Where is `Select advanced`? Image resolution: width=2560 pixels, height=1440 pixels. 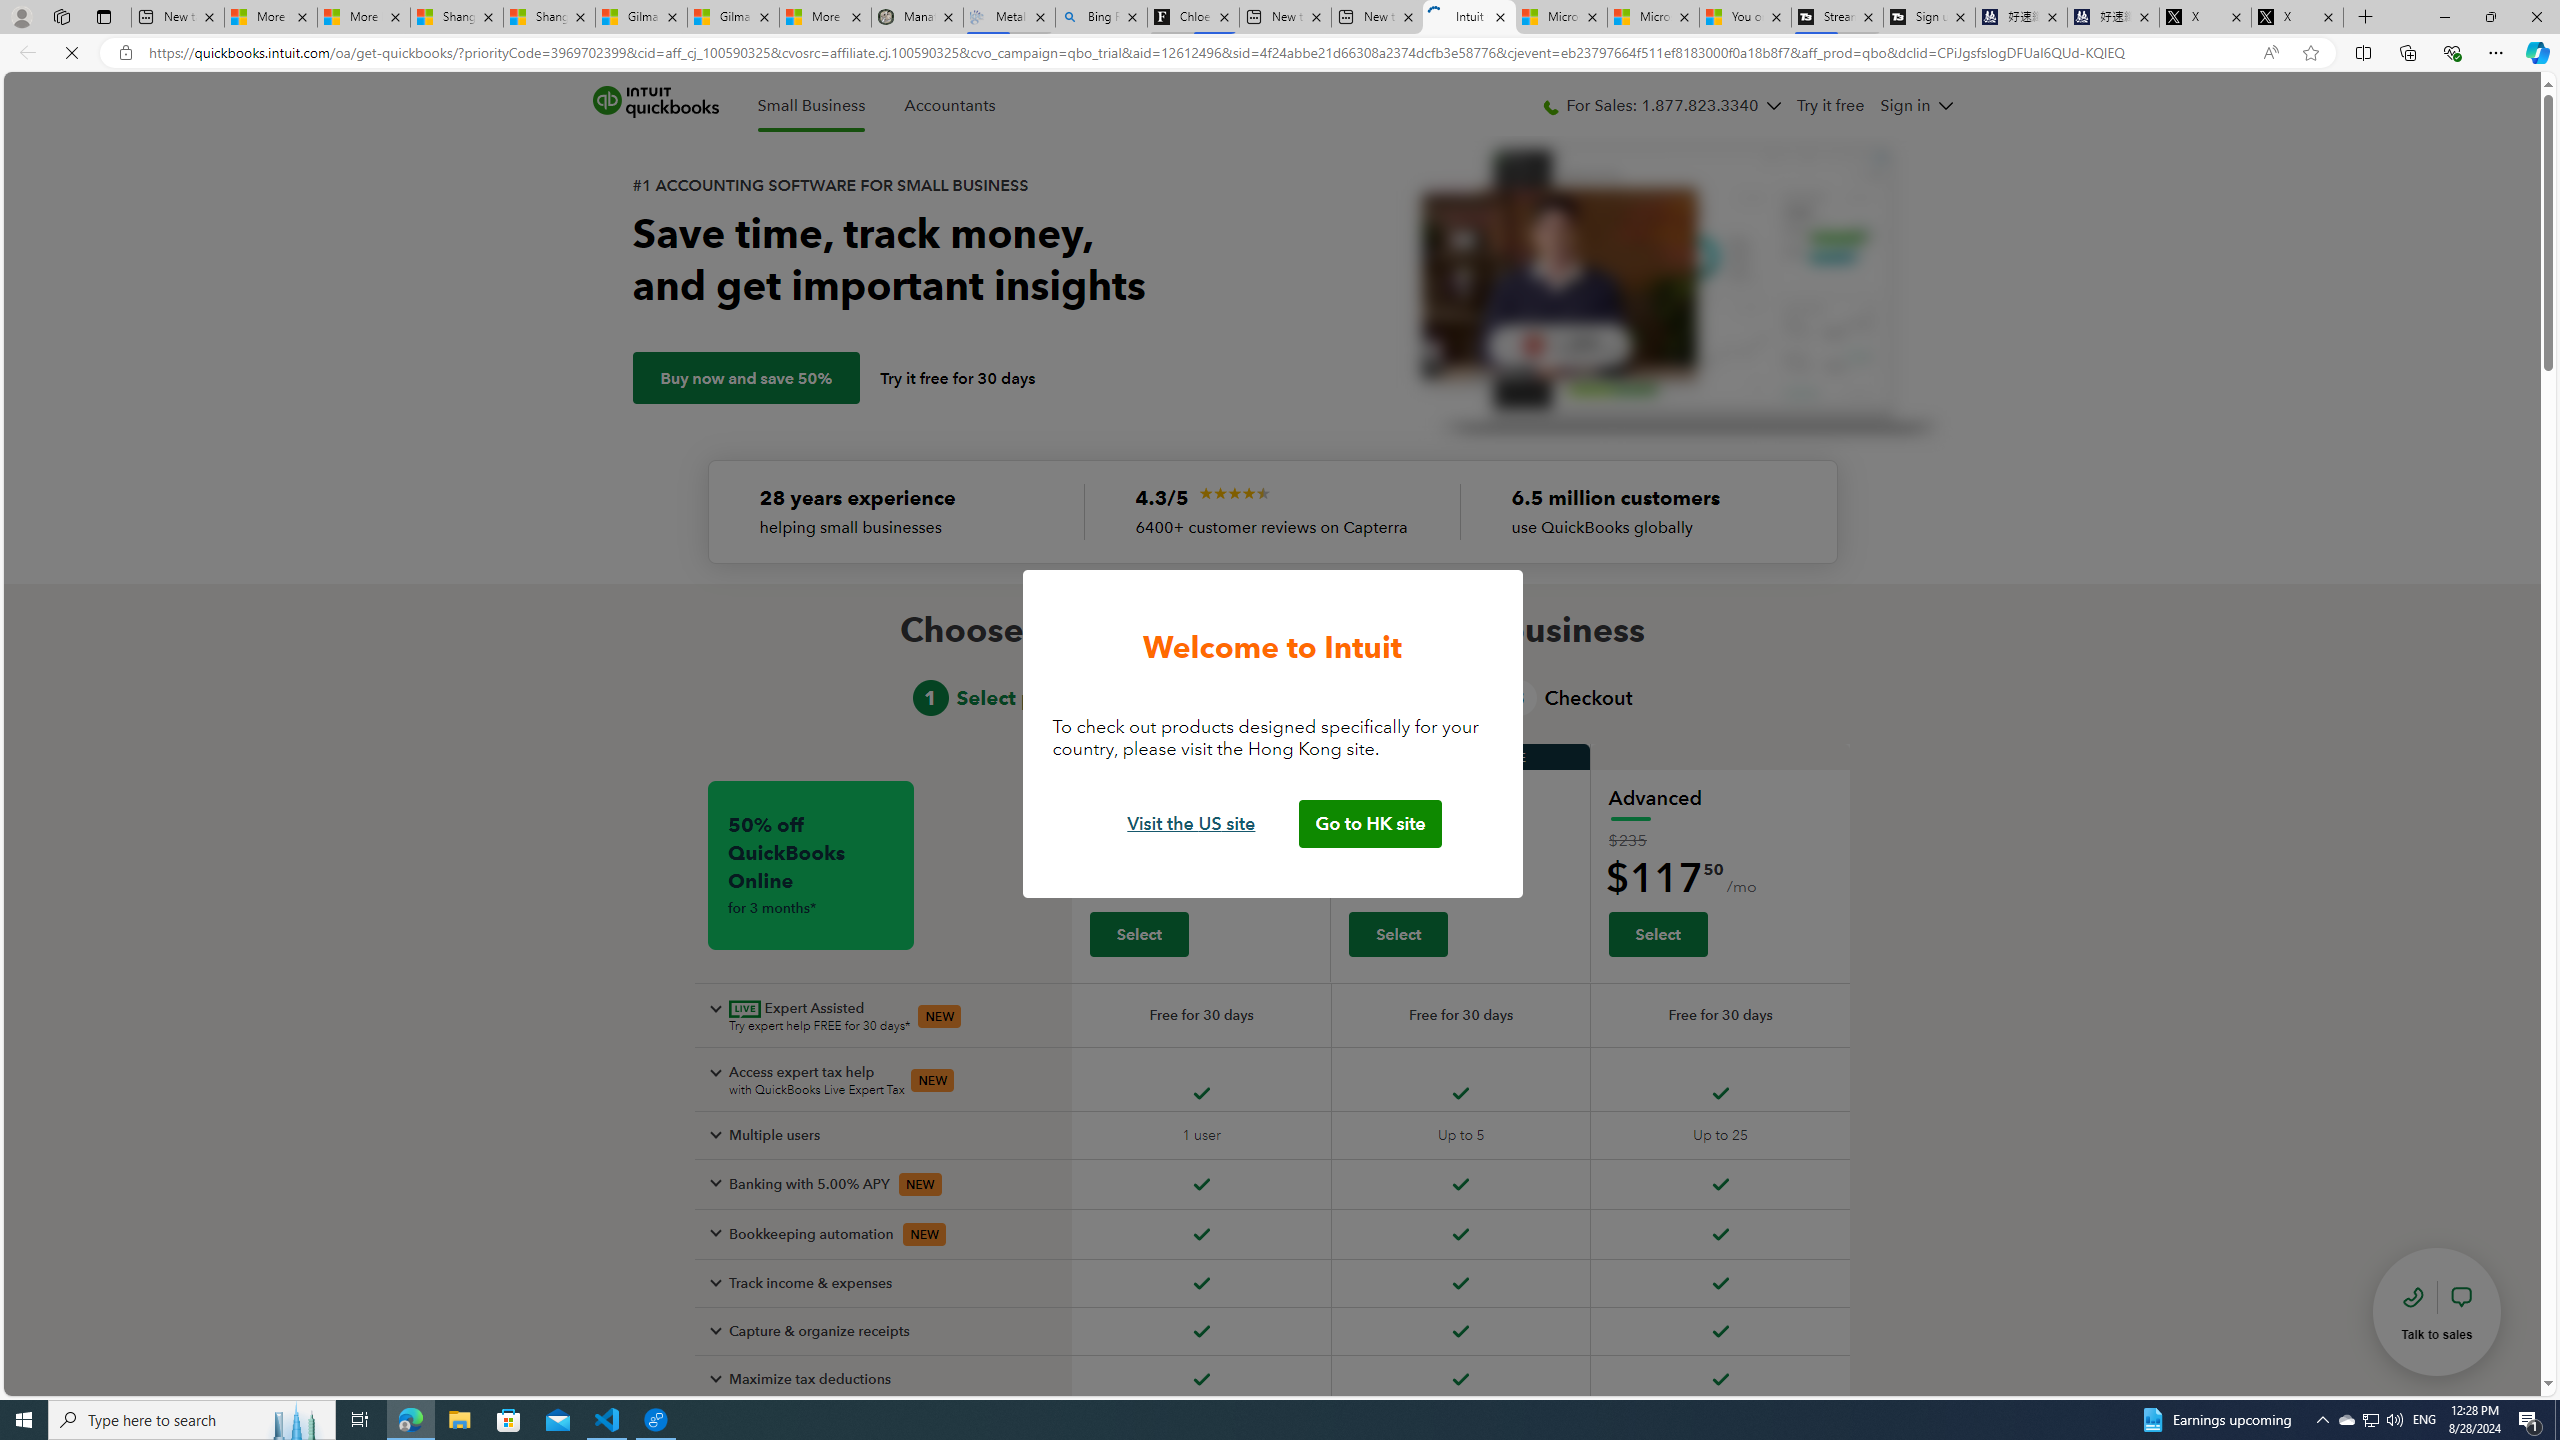 Select advanced is located at coordinates (1657, 934).